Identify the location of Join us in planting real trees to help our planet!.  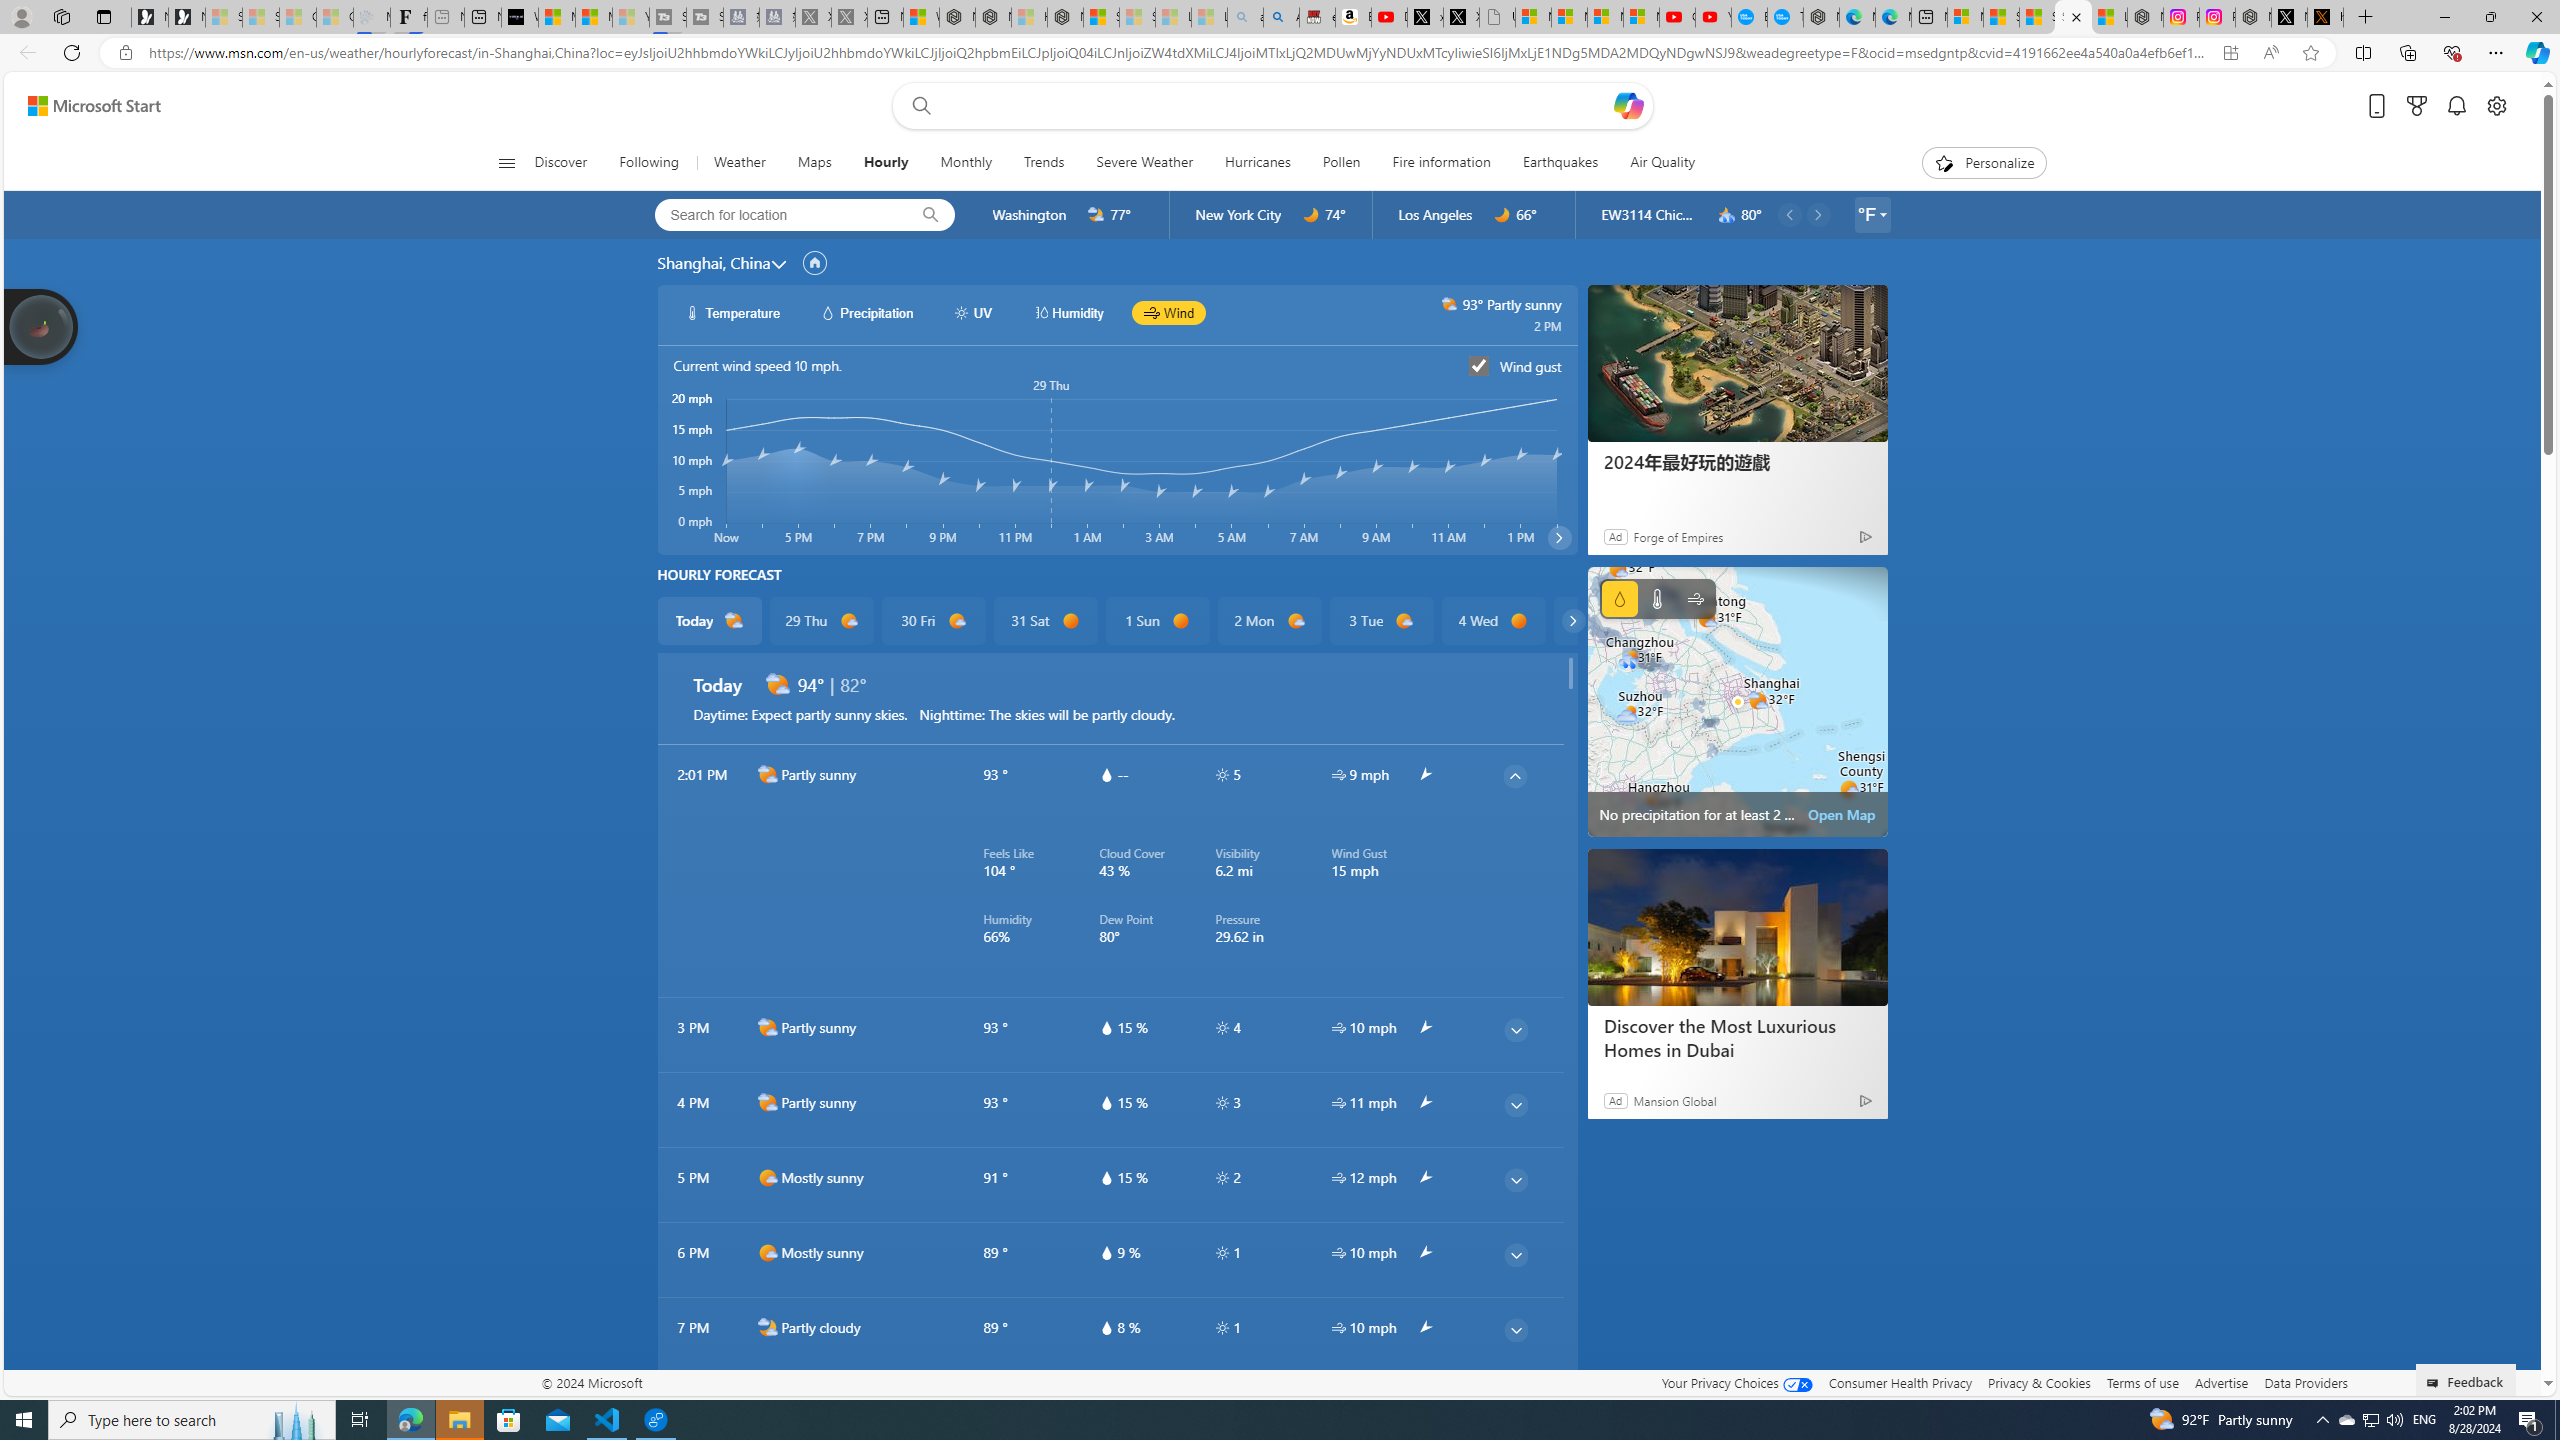
(42, 325).